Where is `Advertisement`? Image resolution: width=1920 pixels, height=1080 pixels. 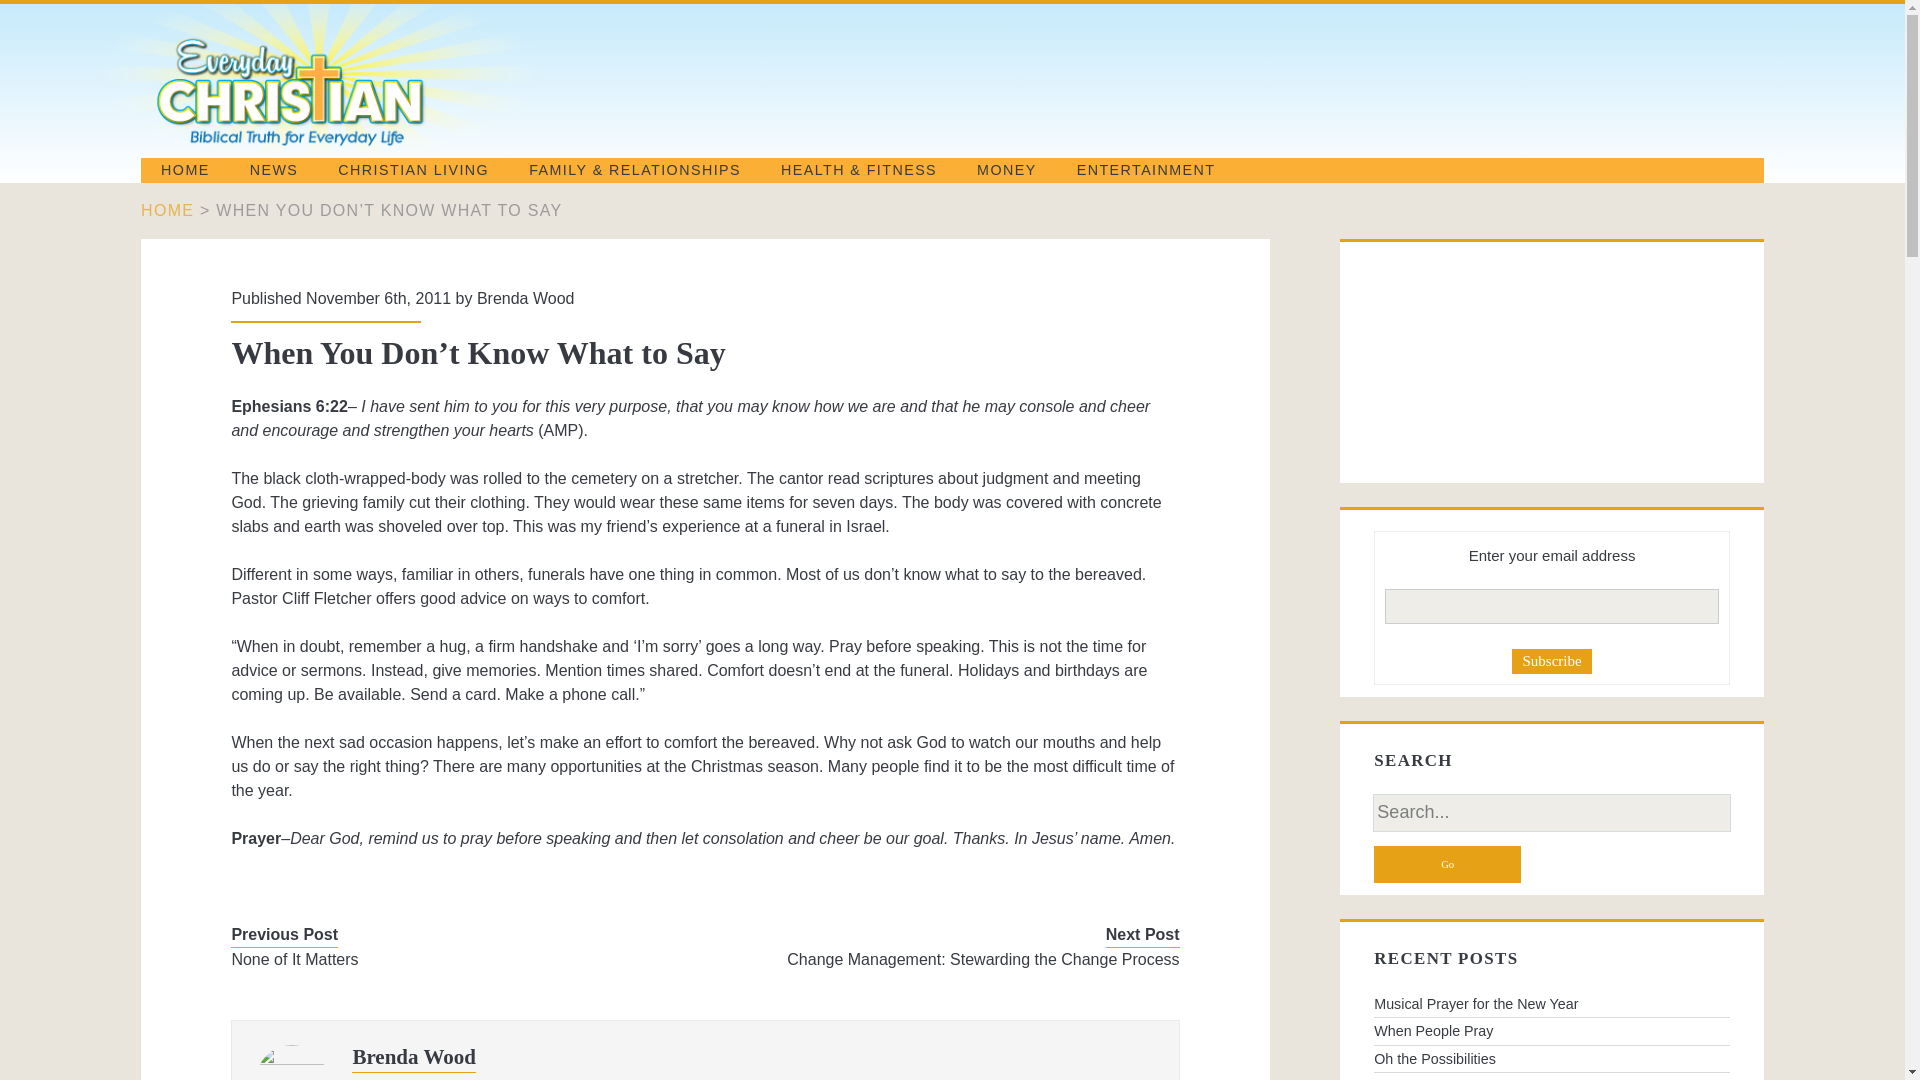 Advertisement is located at coordinates (1474, 363).